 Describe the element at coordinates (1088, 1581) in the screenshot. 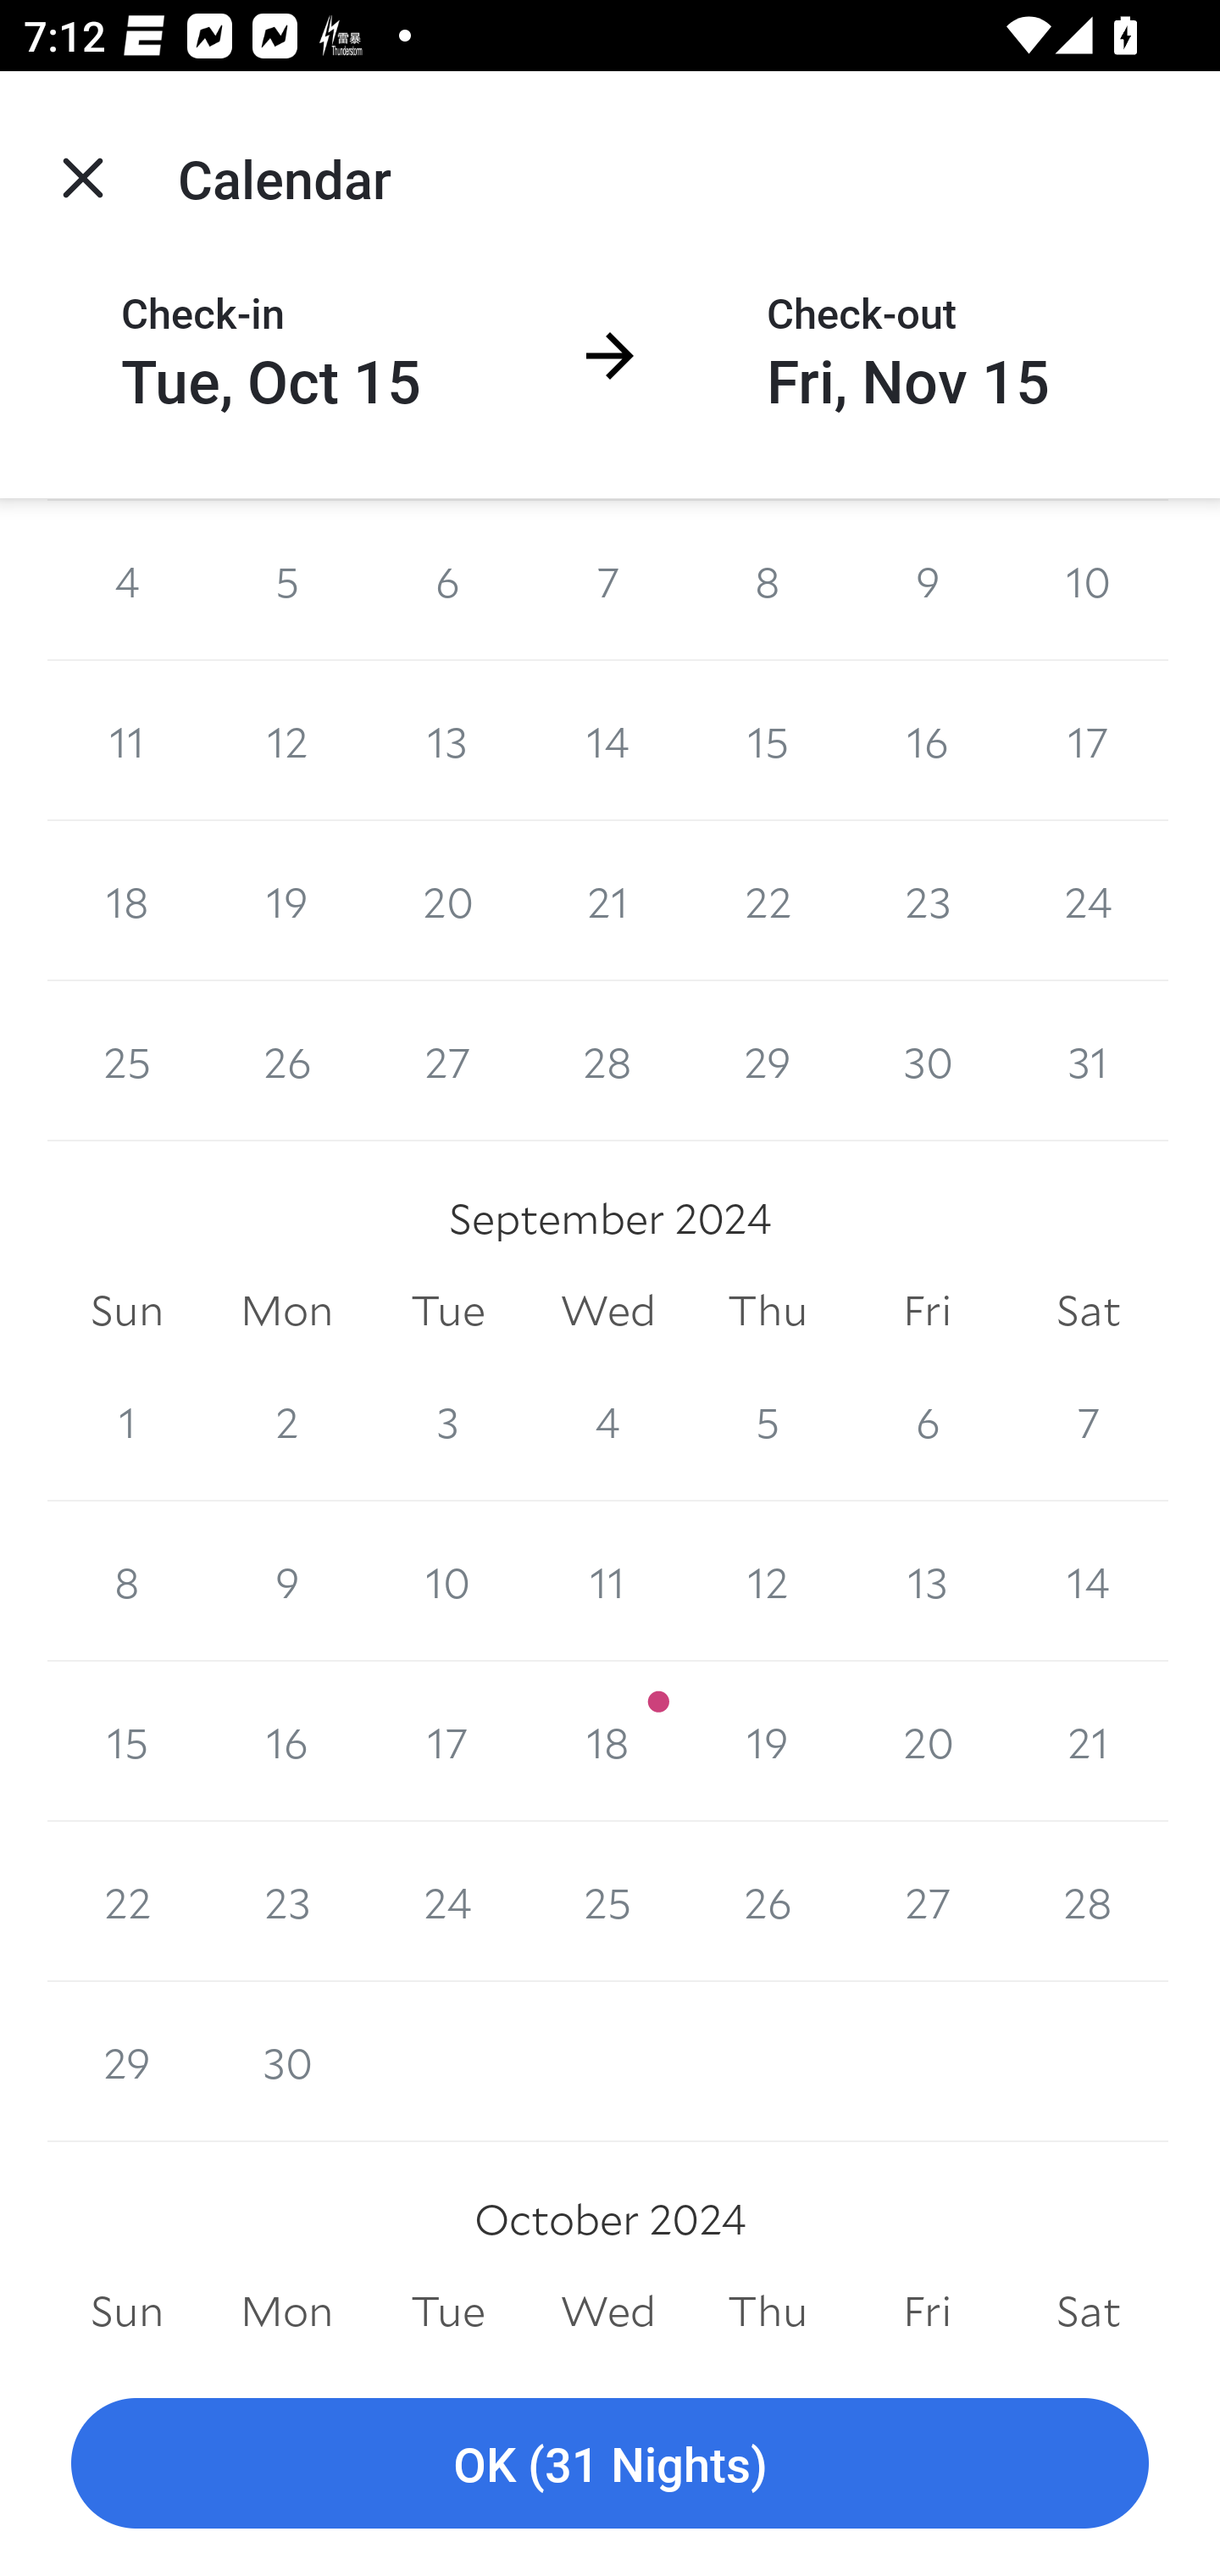

I see `14 14 September 2024` at that location.